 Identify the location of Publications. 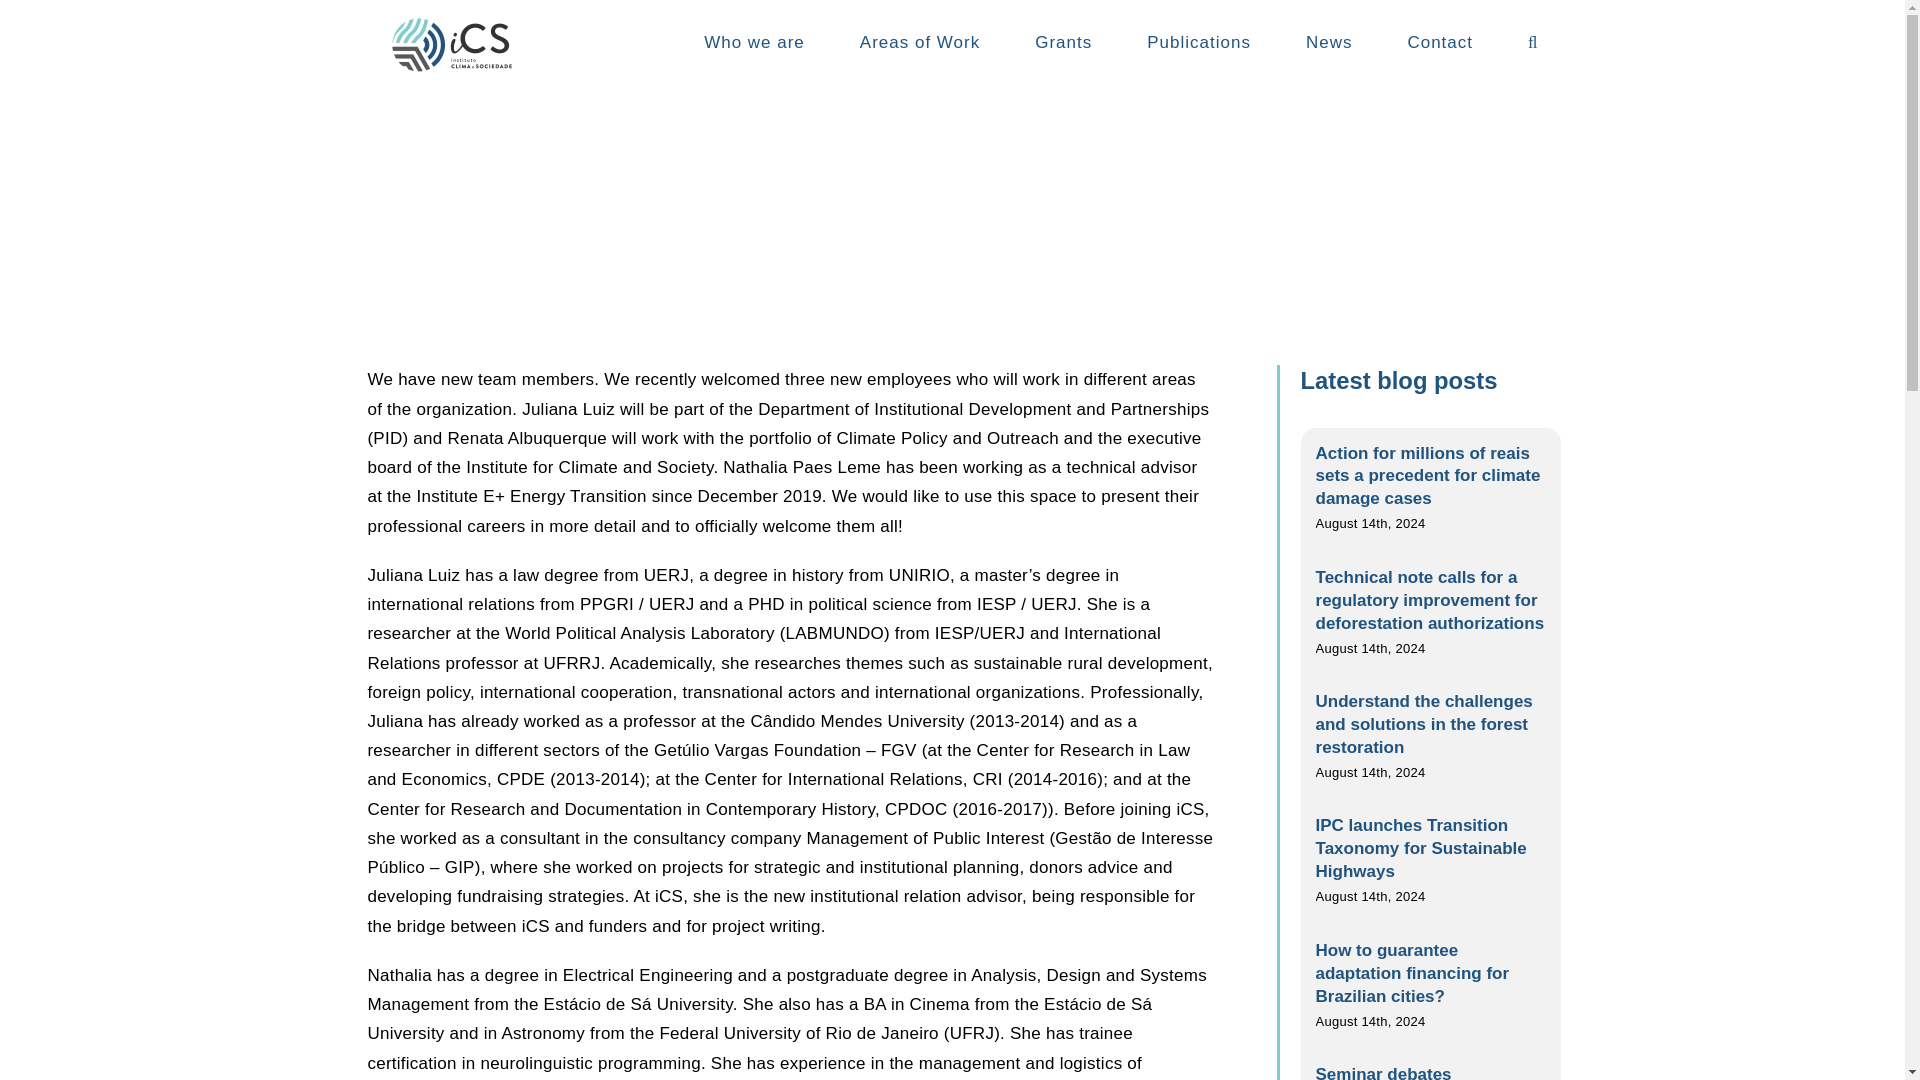
(1198, 42).